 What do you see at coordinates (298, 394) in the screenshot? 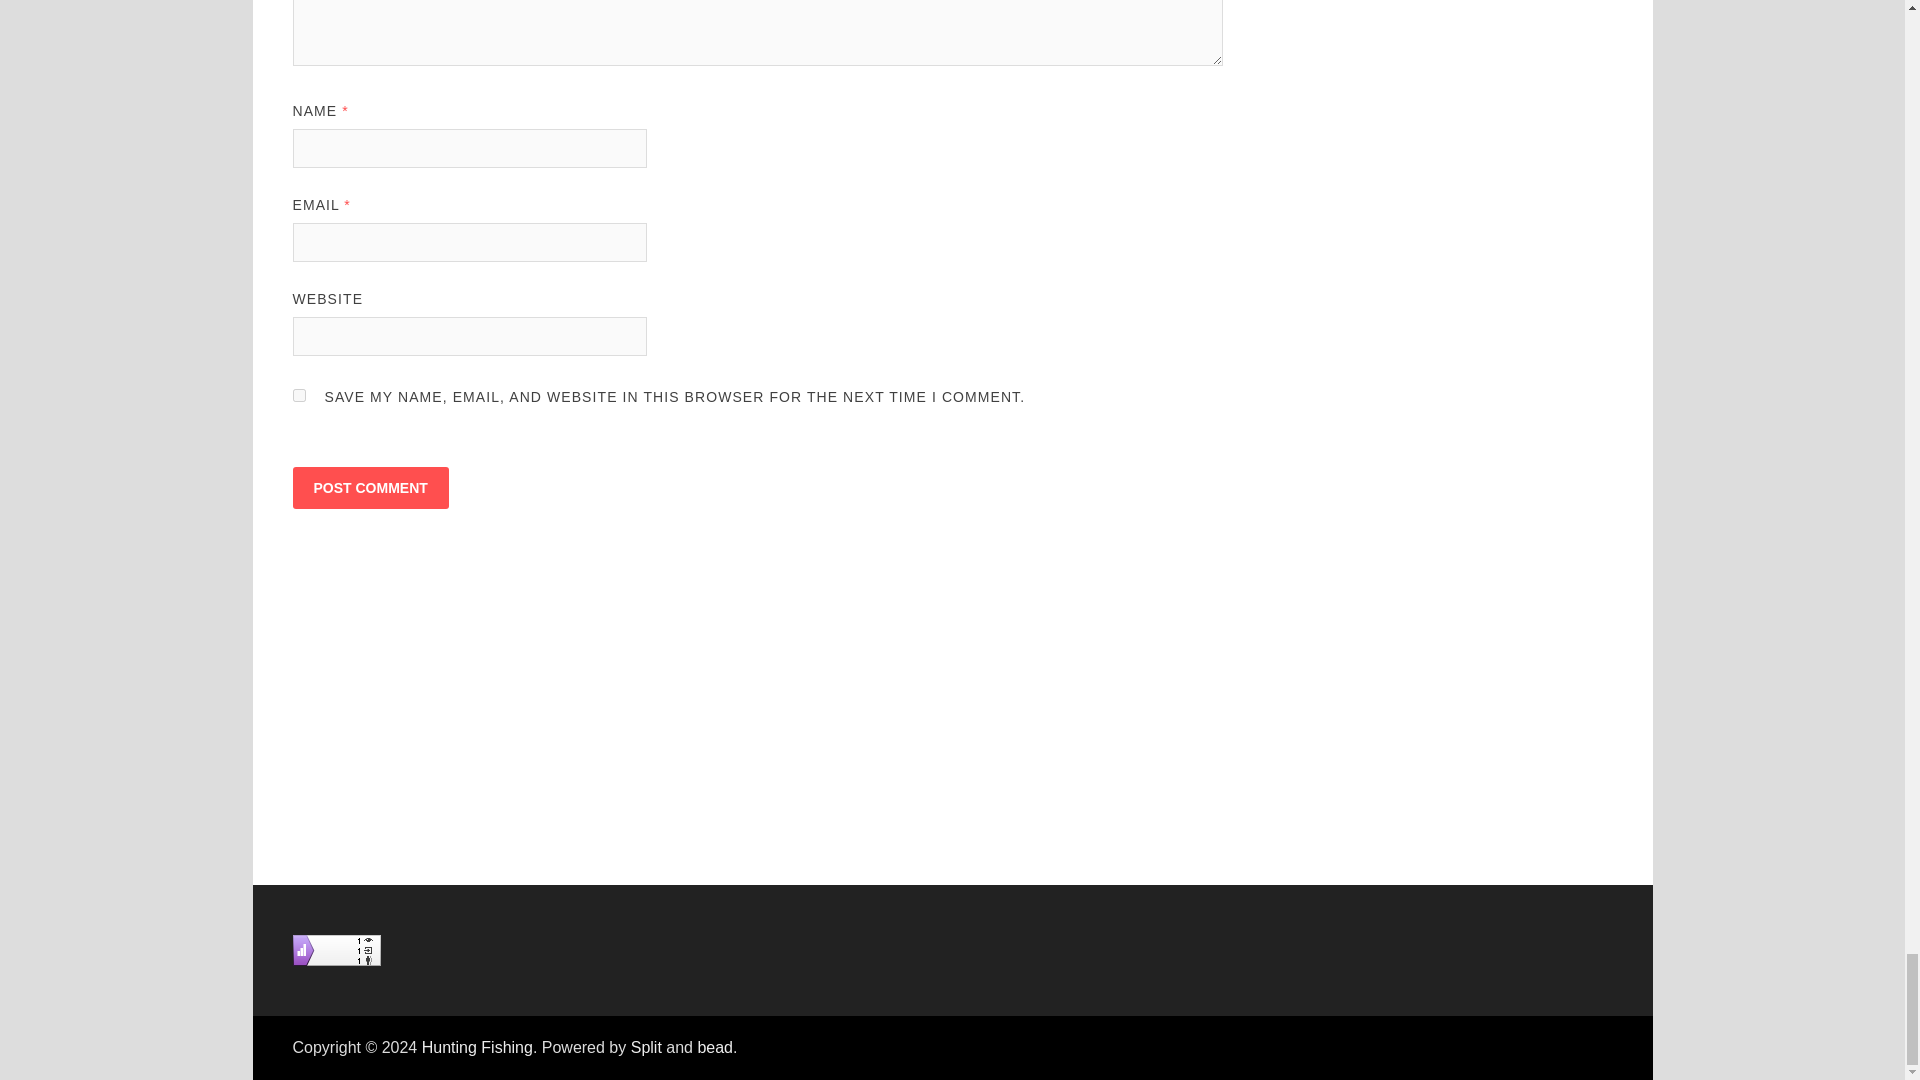
I see `yes` at bounding box center [298, 394].